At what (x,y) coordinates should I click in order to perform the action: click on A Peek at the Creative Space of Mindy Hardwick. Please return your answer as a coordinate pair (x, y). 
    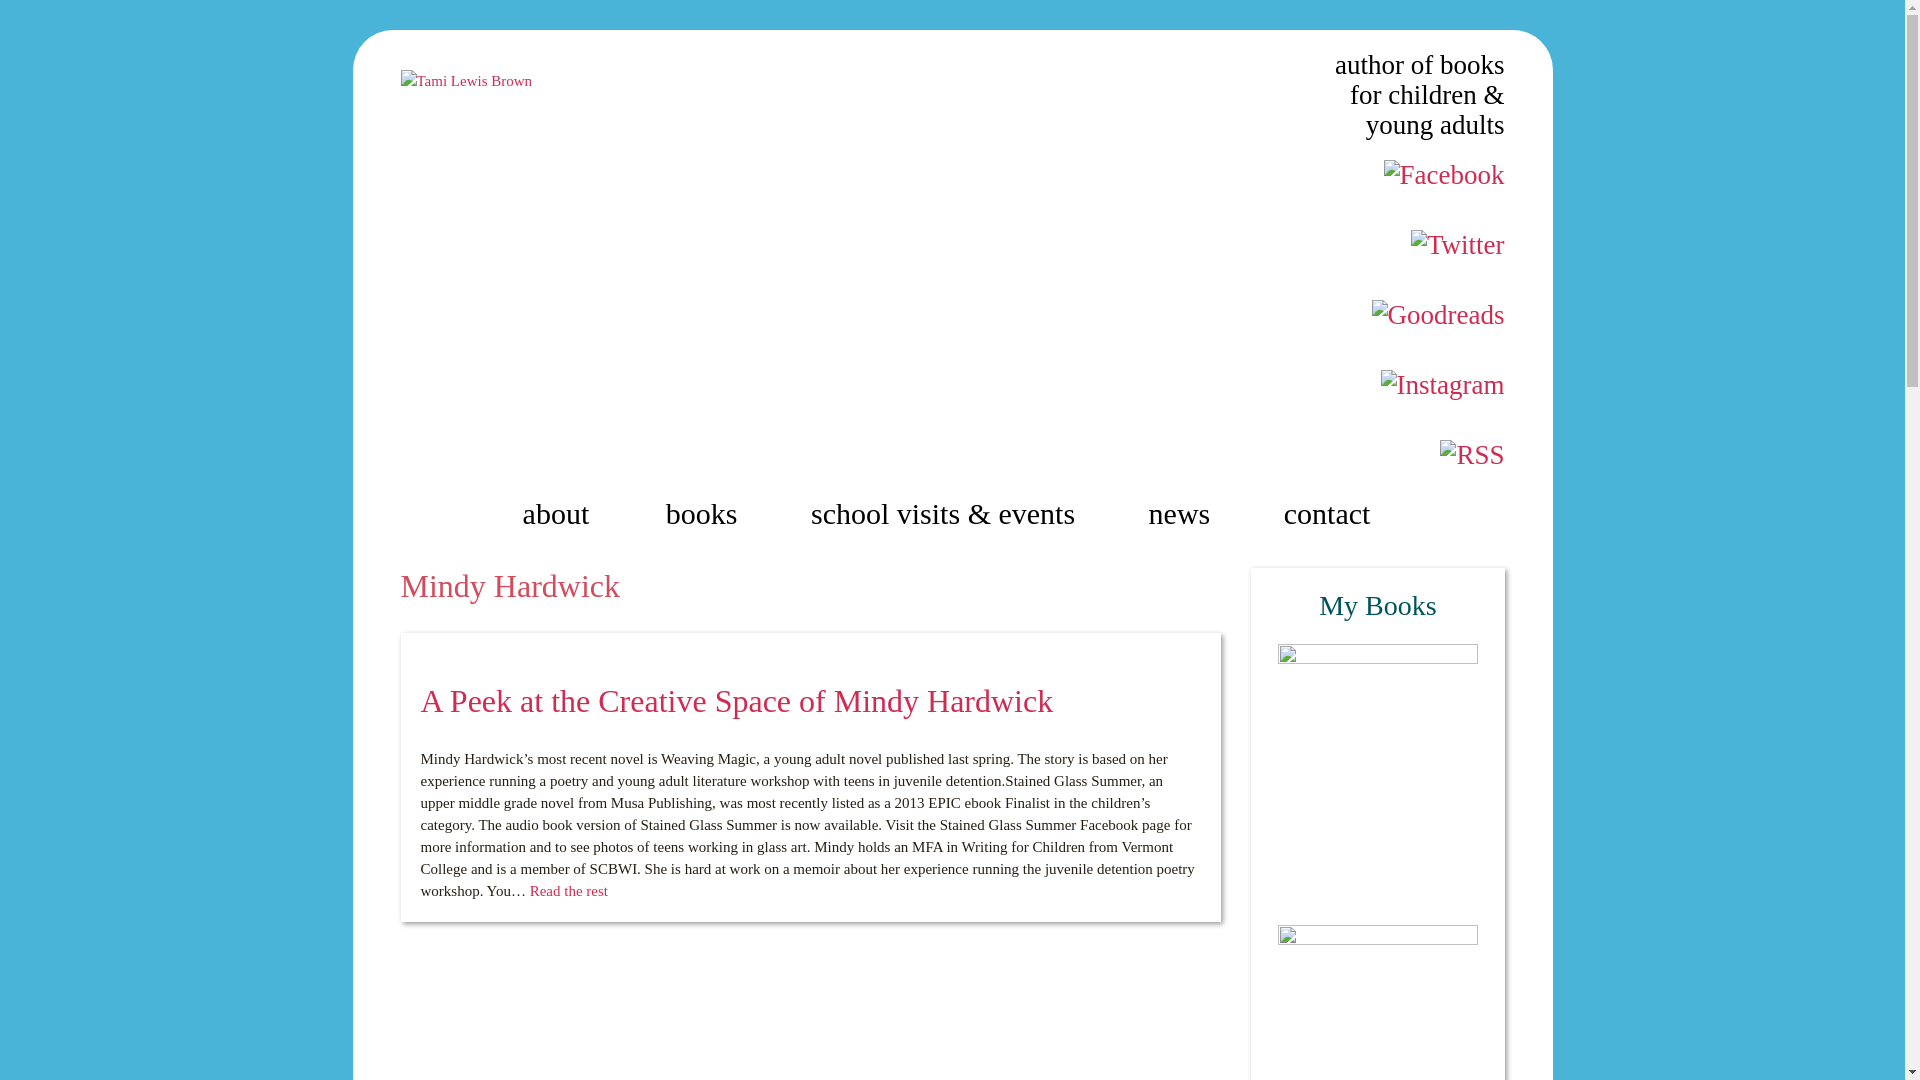
    Looking at the image, I should click on (736, 700).